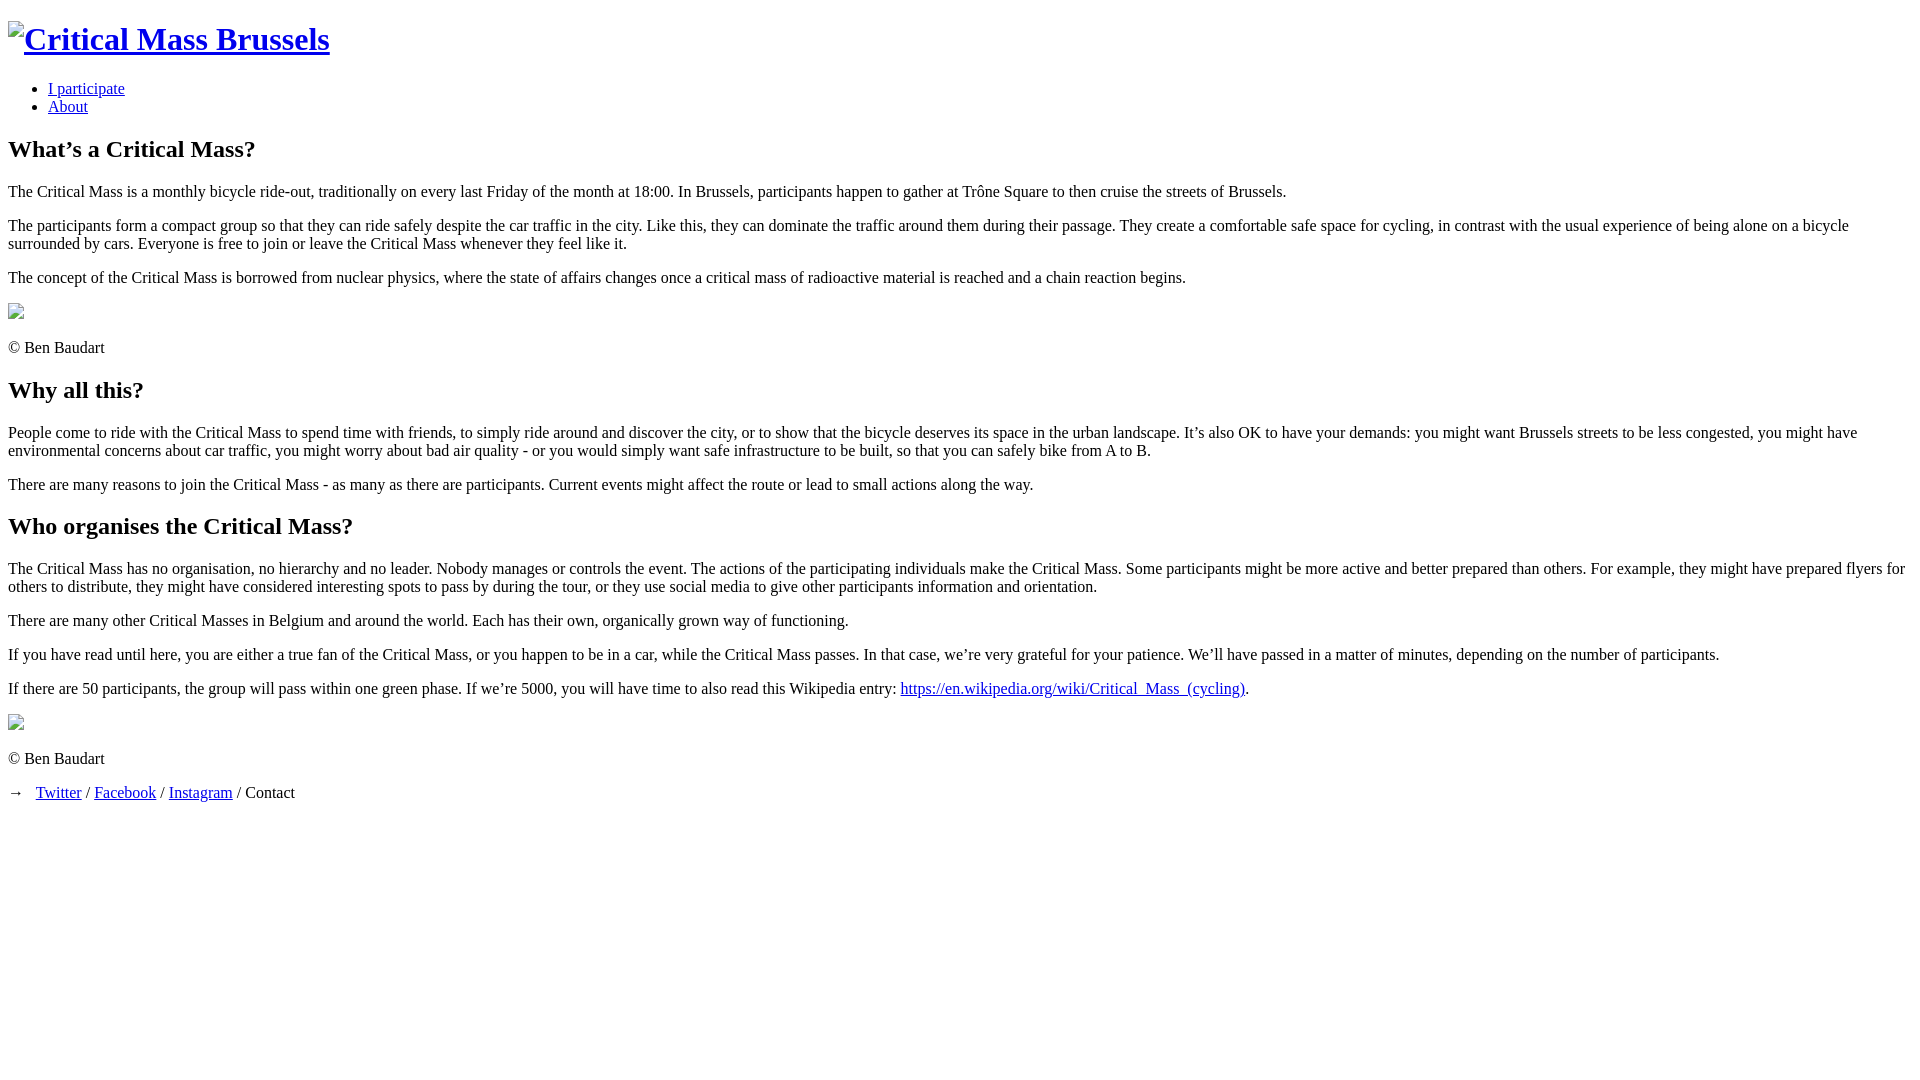 The height and width of the screenshot is (1080, 1920). I want to click on I participate, so click(86, 88).